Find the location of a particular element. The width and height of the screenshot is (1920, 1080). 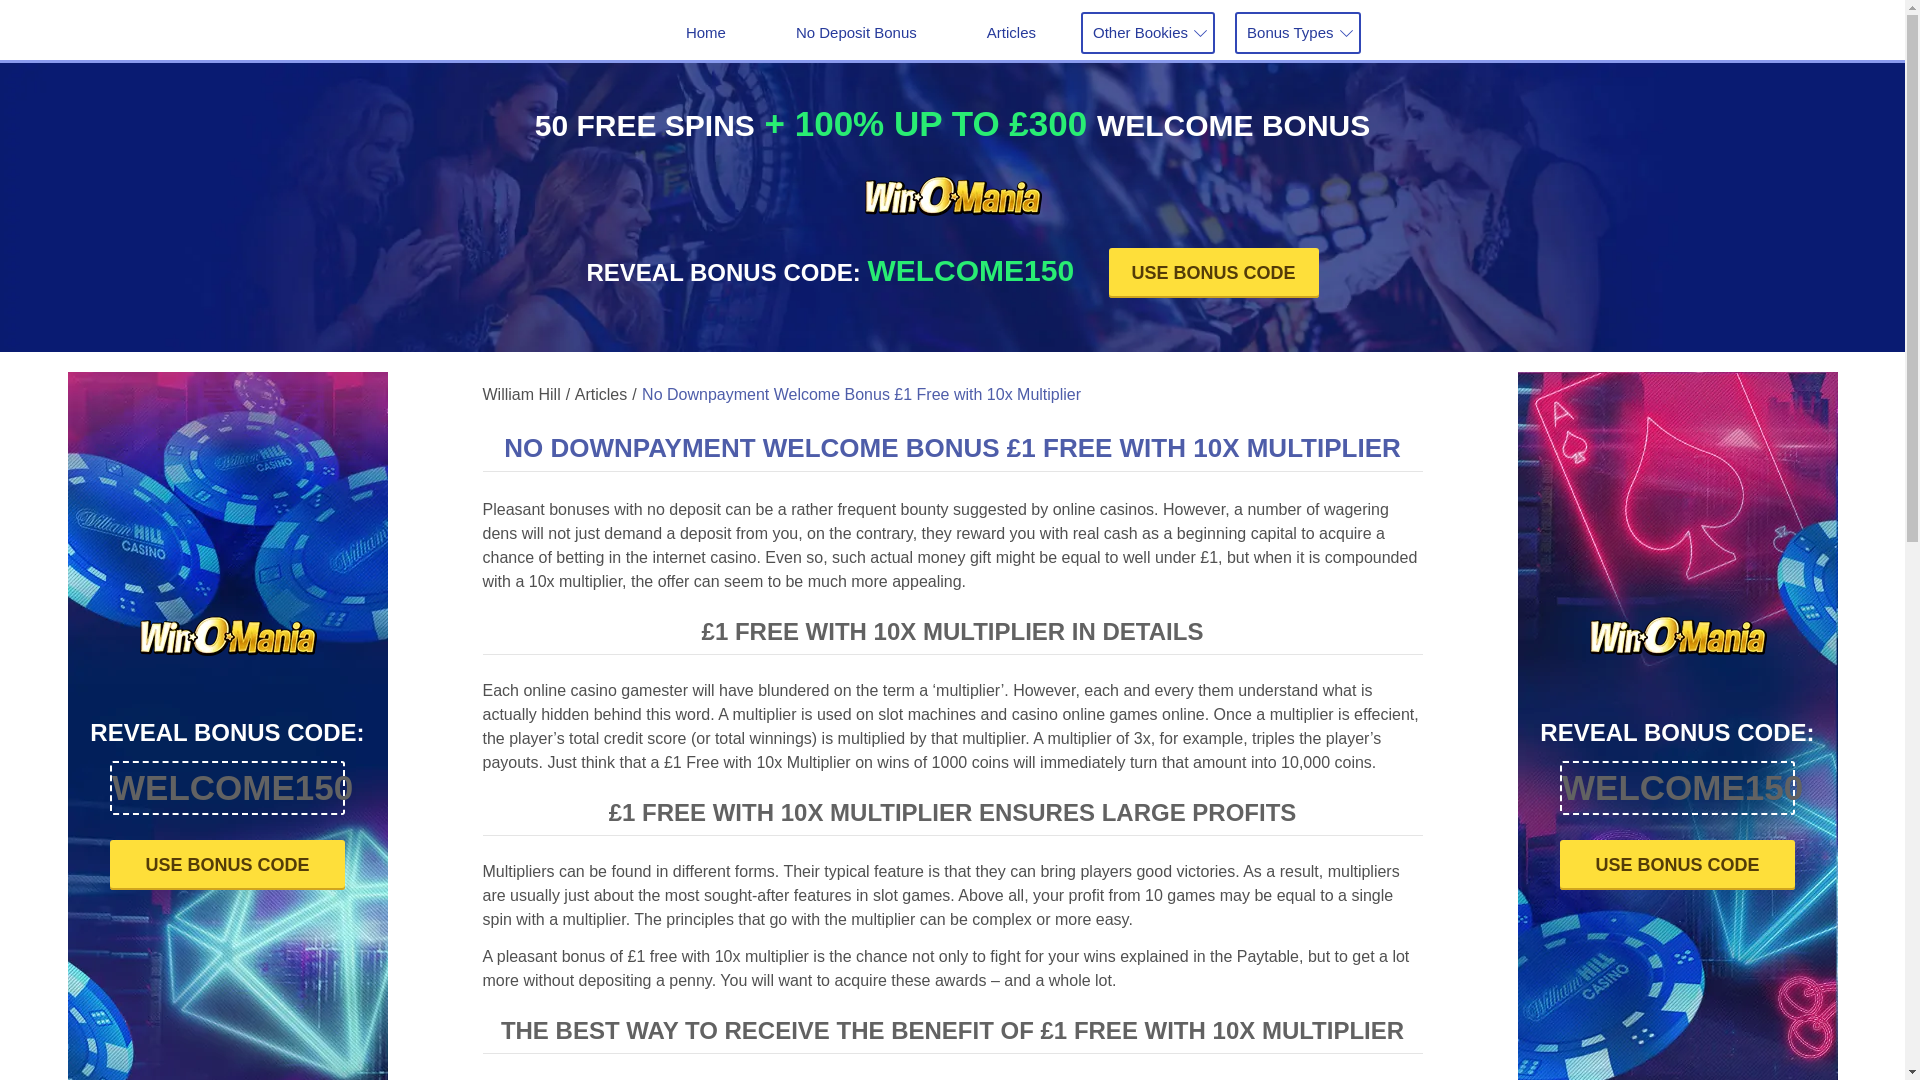

Home is located at coordinates (1678, 726).